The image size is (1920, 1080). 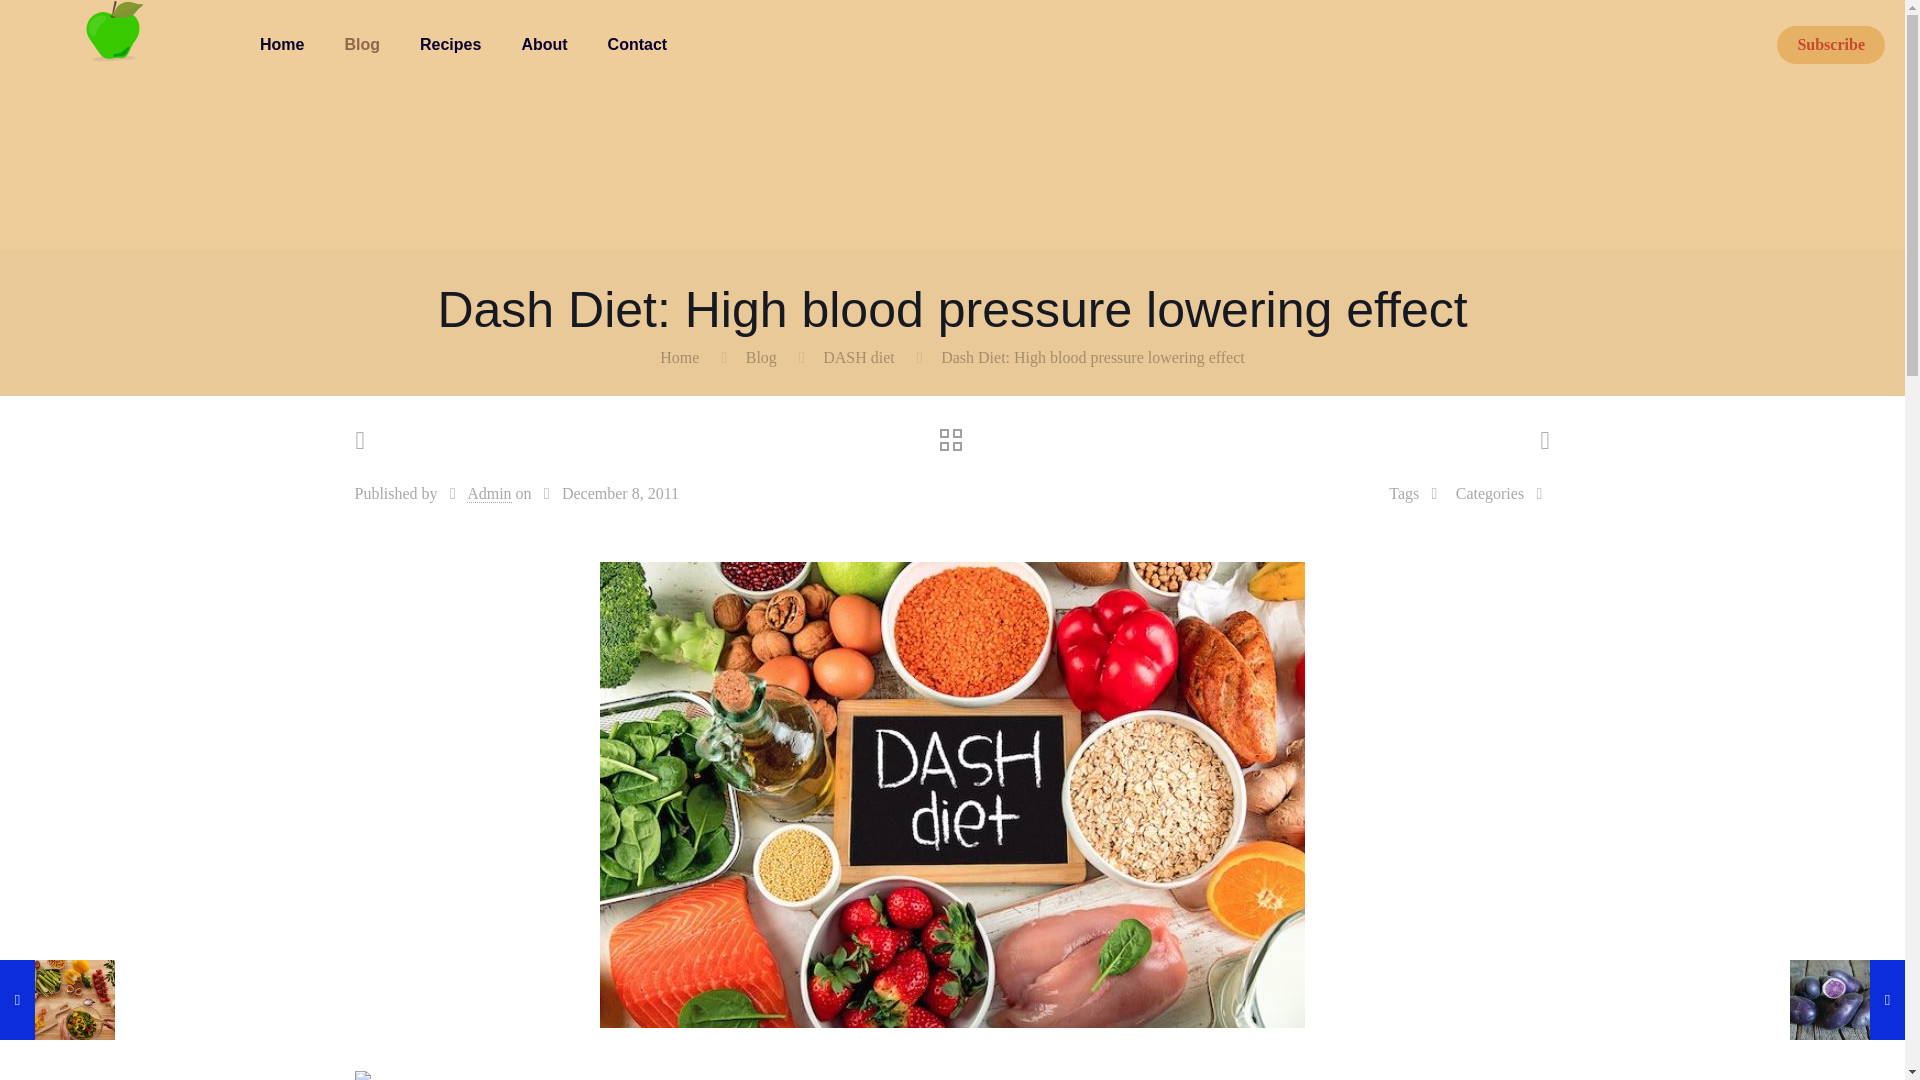 What do you see at coordinates (762, 357) in the screenshot?
I see `Blog` at bounding box center [762, 357].